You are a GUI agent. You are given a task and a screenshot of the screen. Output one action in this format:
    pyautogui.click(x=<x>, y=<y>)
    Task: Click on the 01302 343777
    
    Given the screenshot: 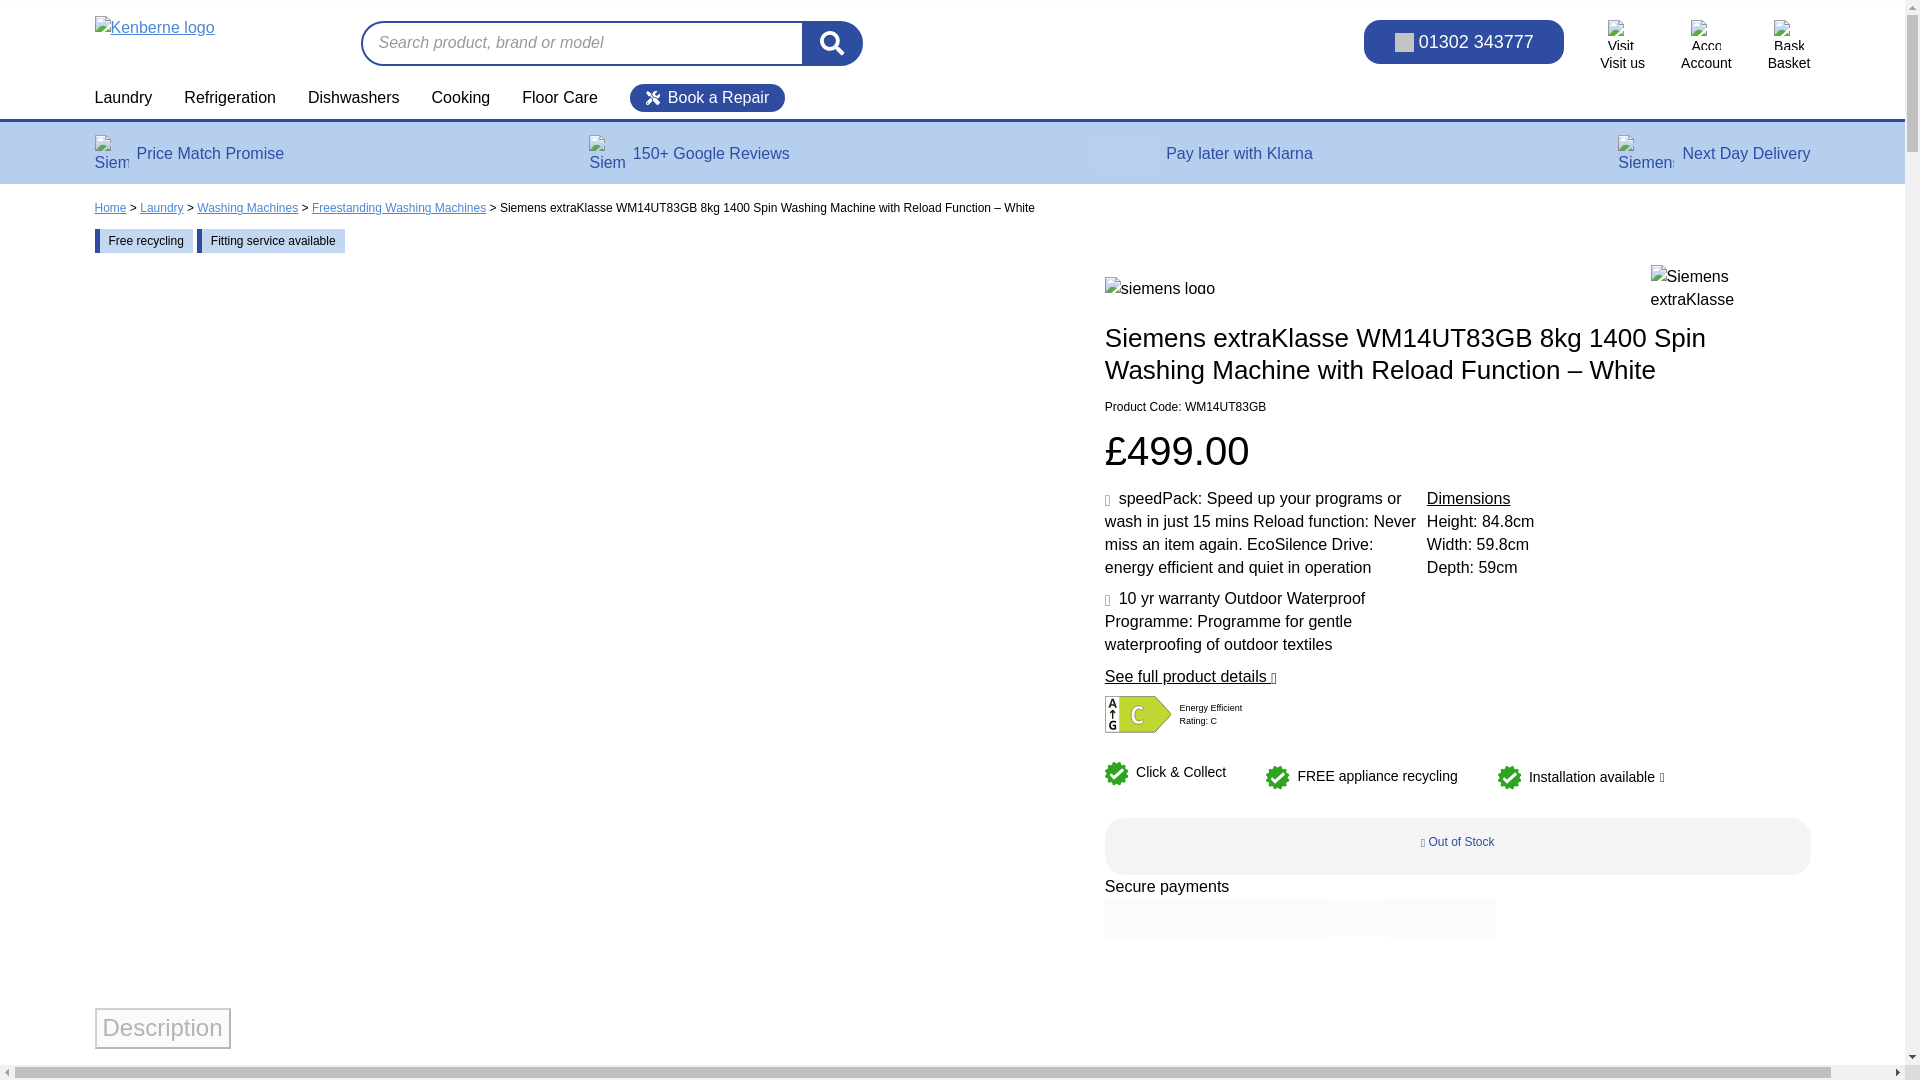 What is the action you would take?
    pyautogui.click(x=1464, y=42)
    